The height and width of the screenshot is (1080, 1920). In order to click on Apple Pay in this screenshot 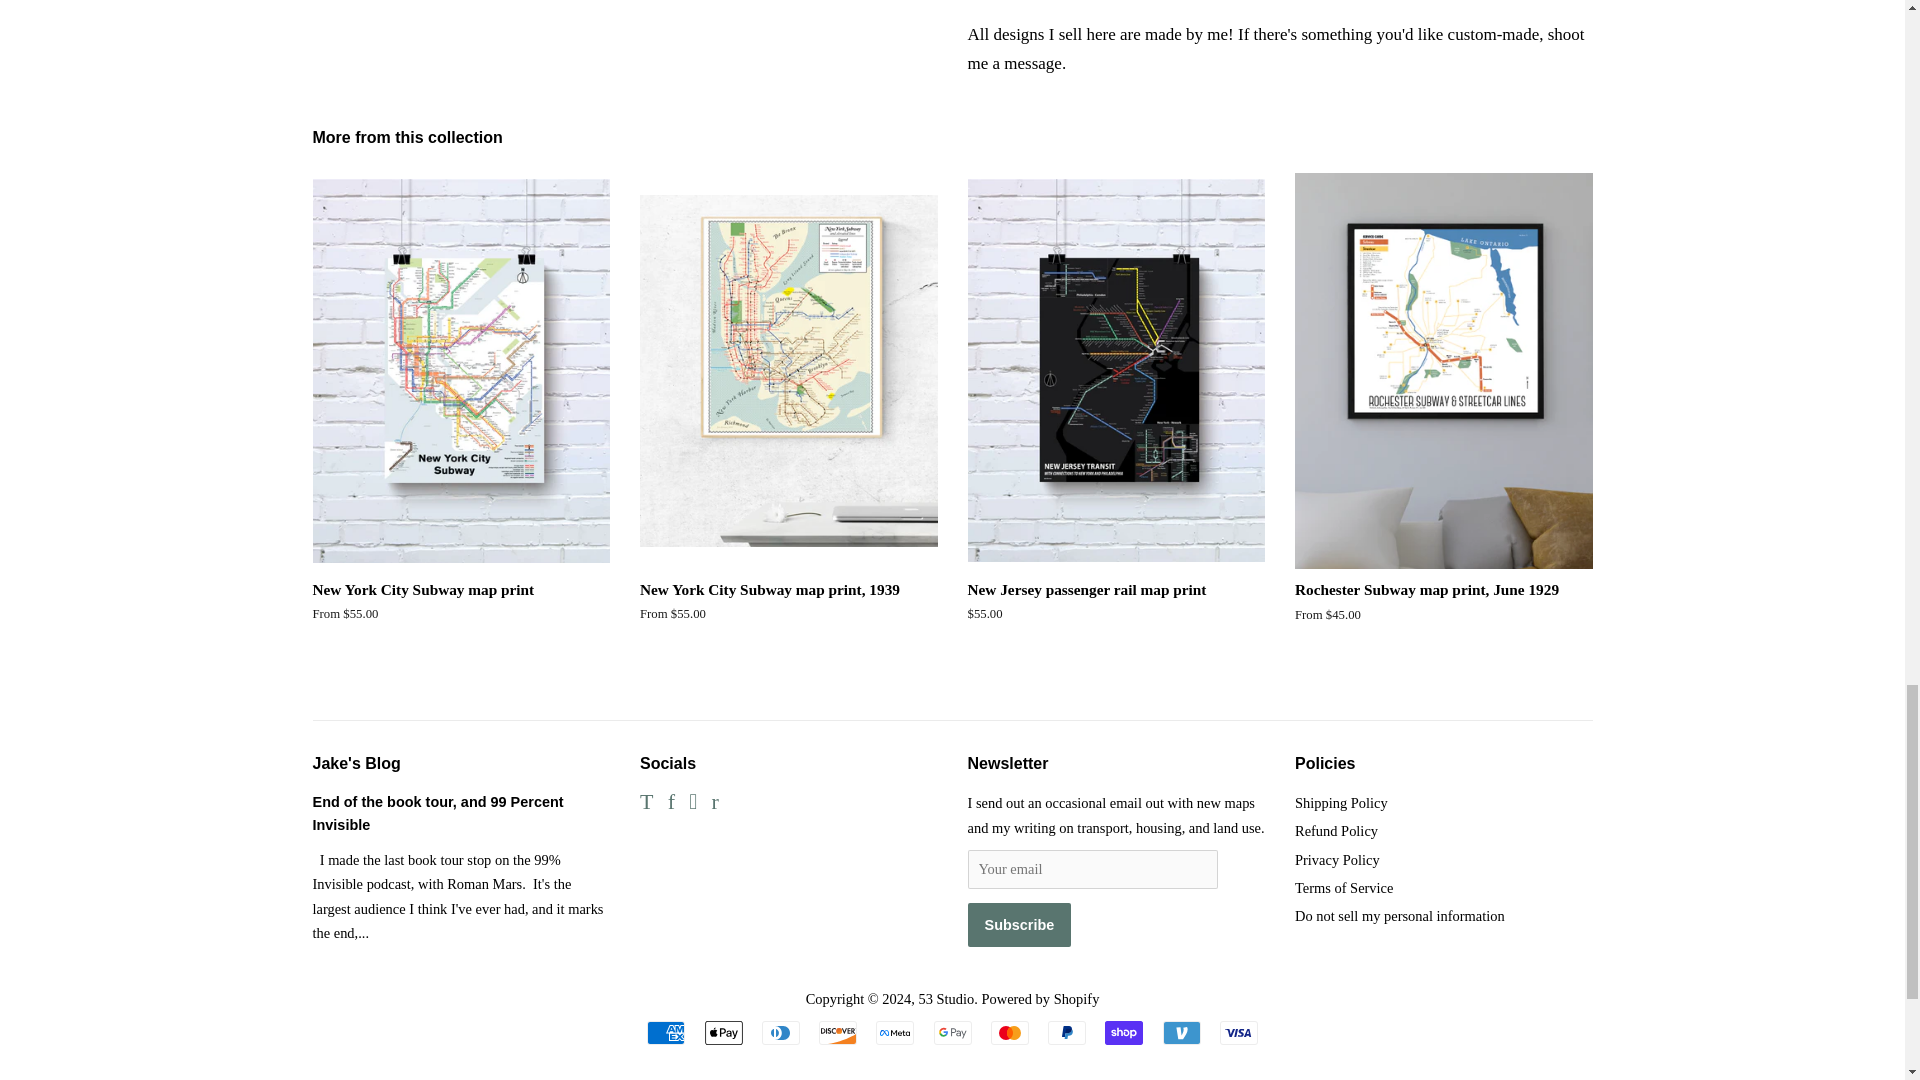, I will do `click(722, 1032)`.